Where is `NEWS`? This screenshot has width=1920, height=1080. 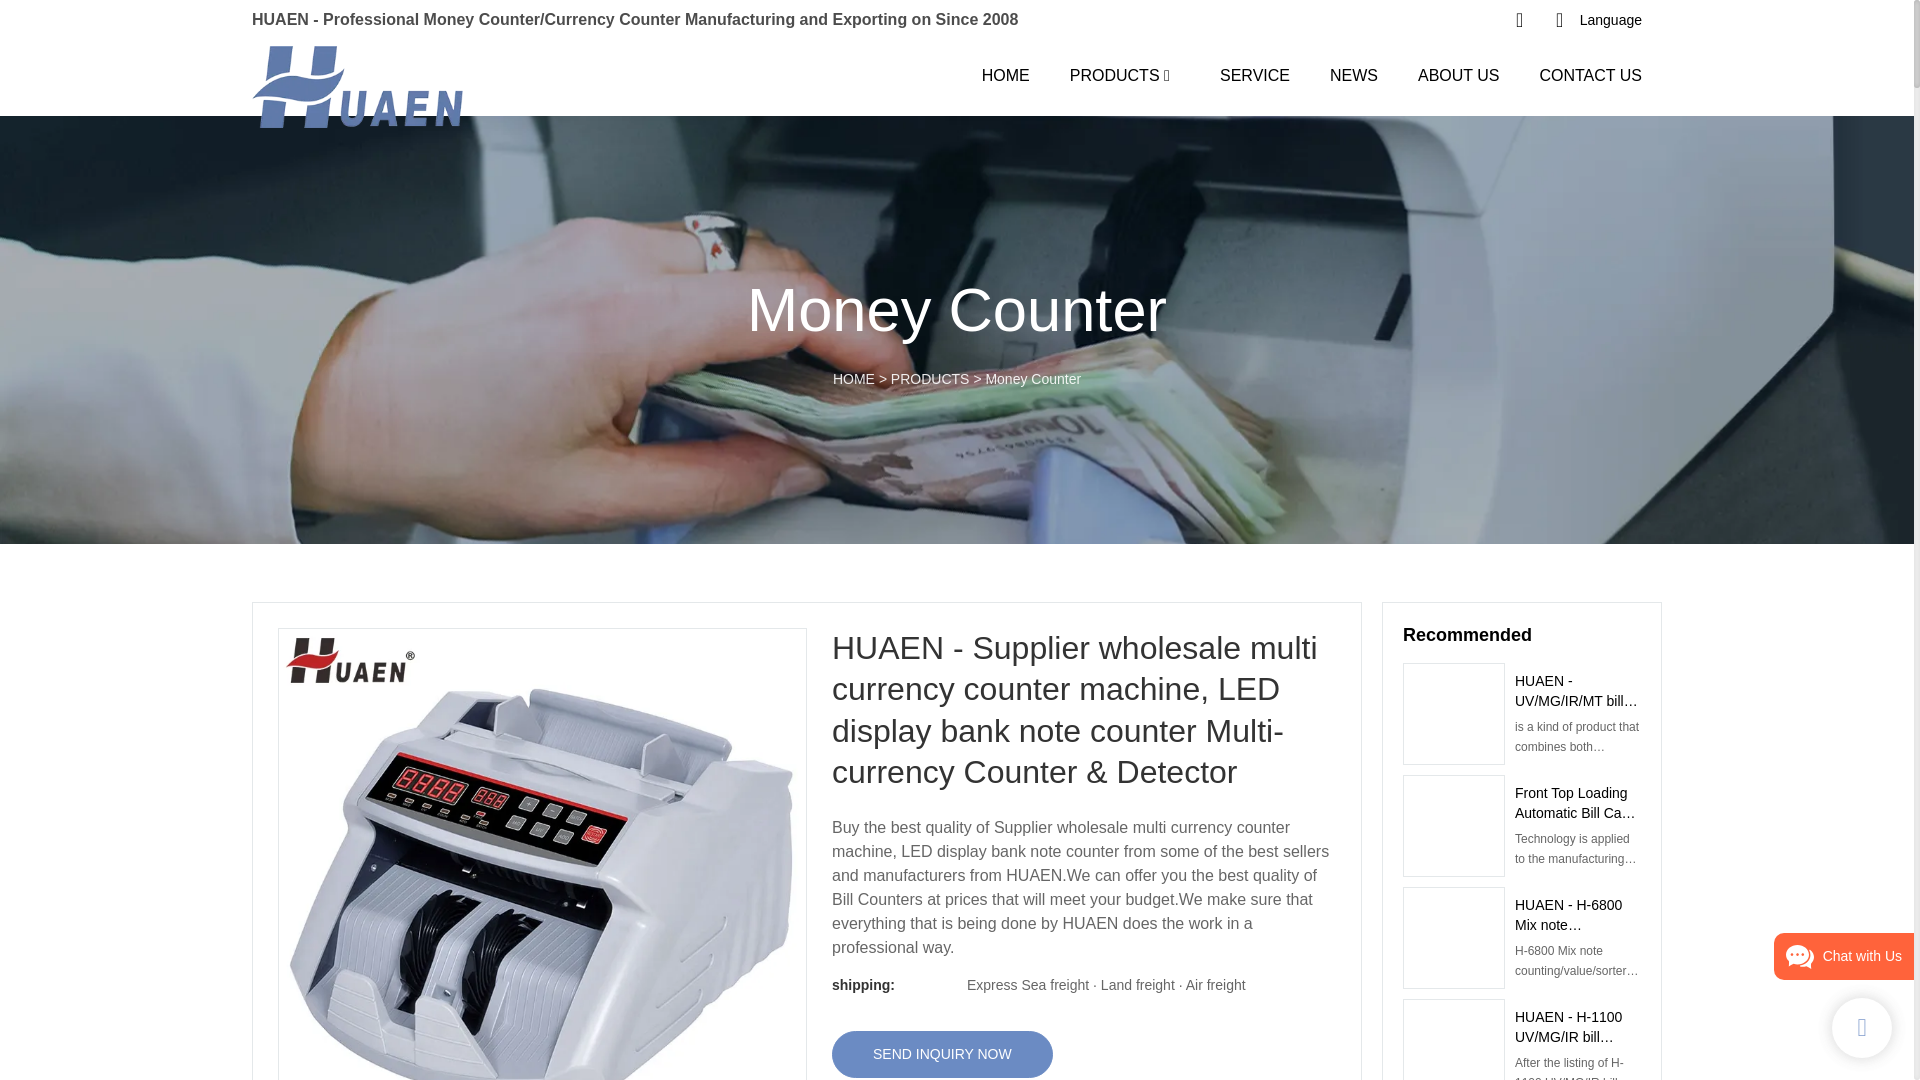 NEWS is located at coordinates (1354, 74).